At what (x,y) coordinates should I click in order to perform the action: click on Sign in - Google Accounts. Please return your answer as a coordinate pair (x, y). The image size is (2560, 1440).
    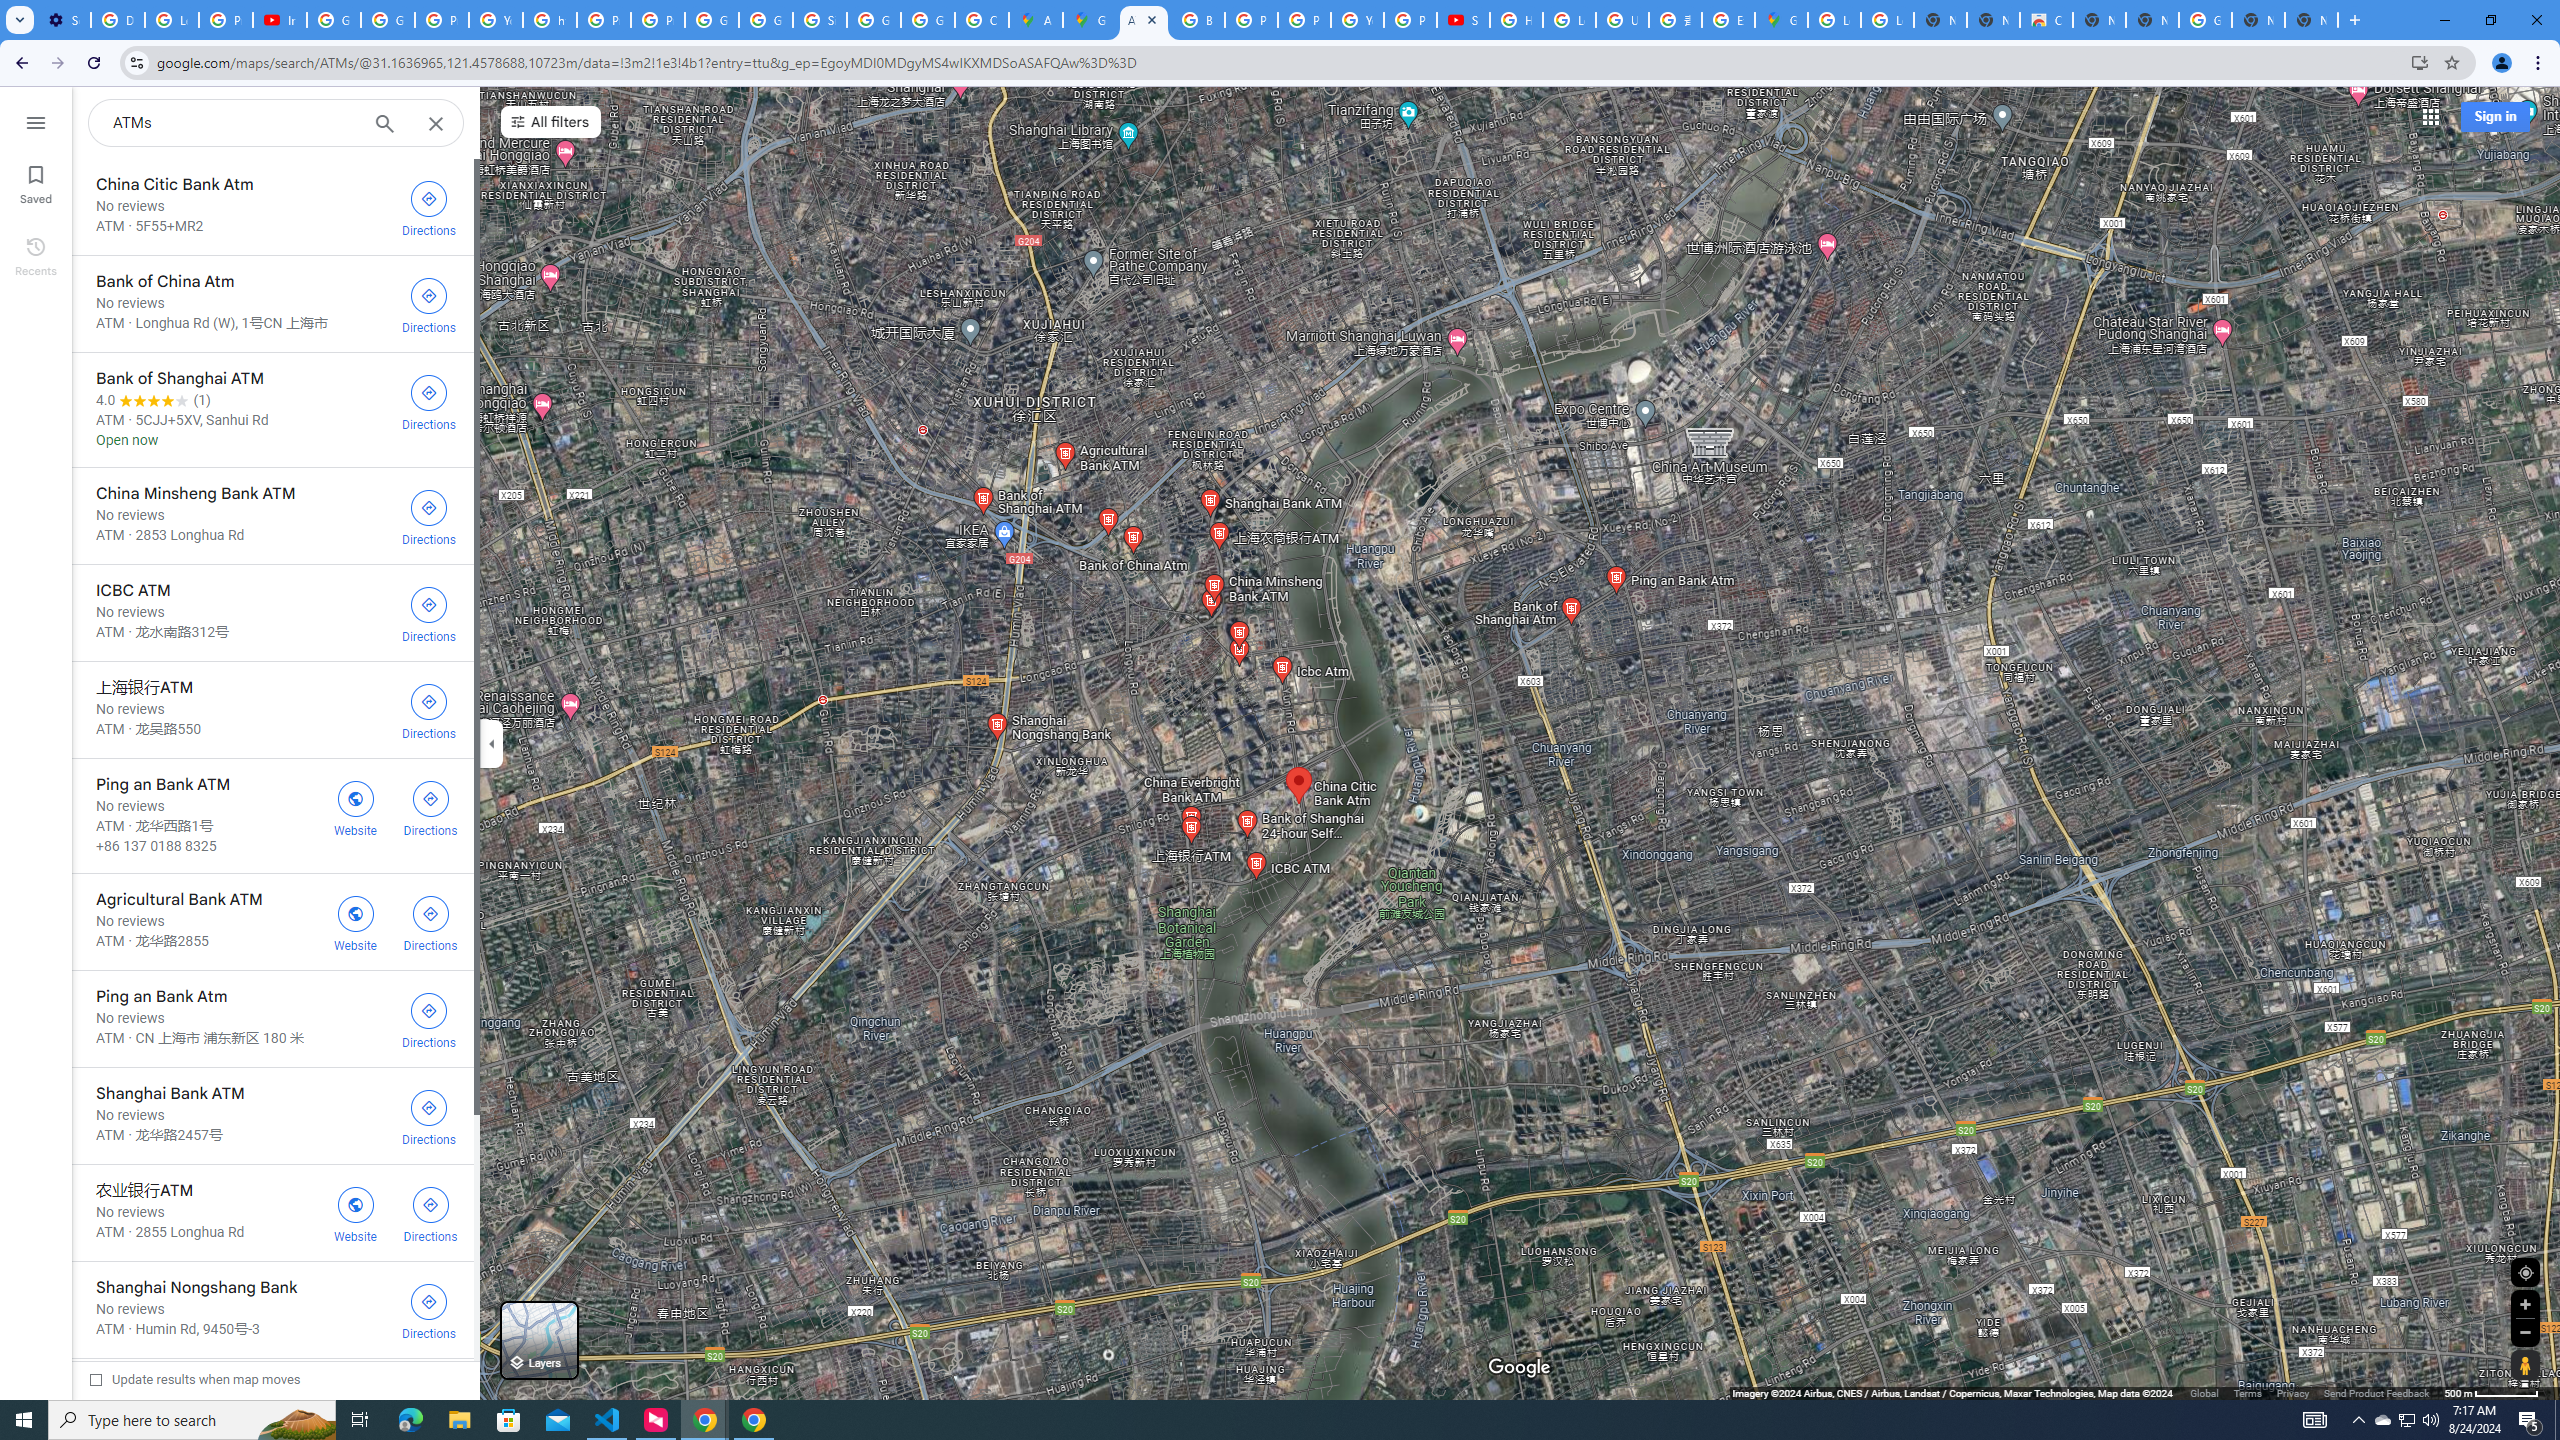
    Looking at the image, I should click on (819, 20).